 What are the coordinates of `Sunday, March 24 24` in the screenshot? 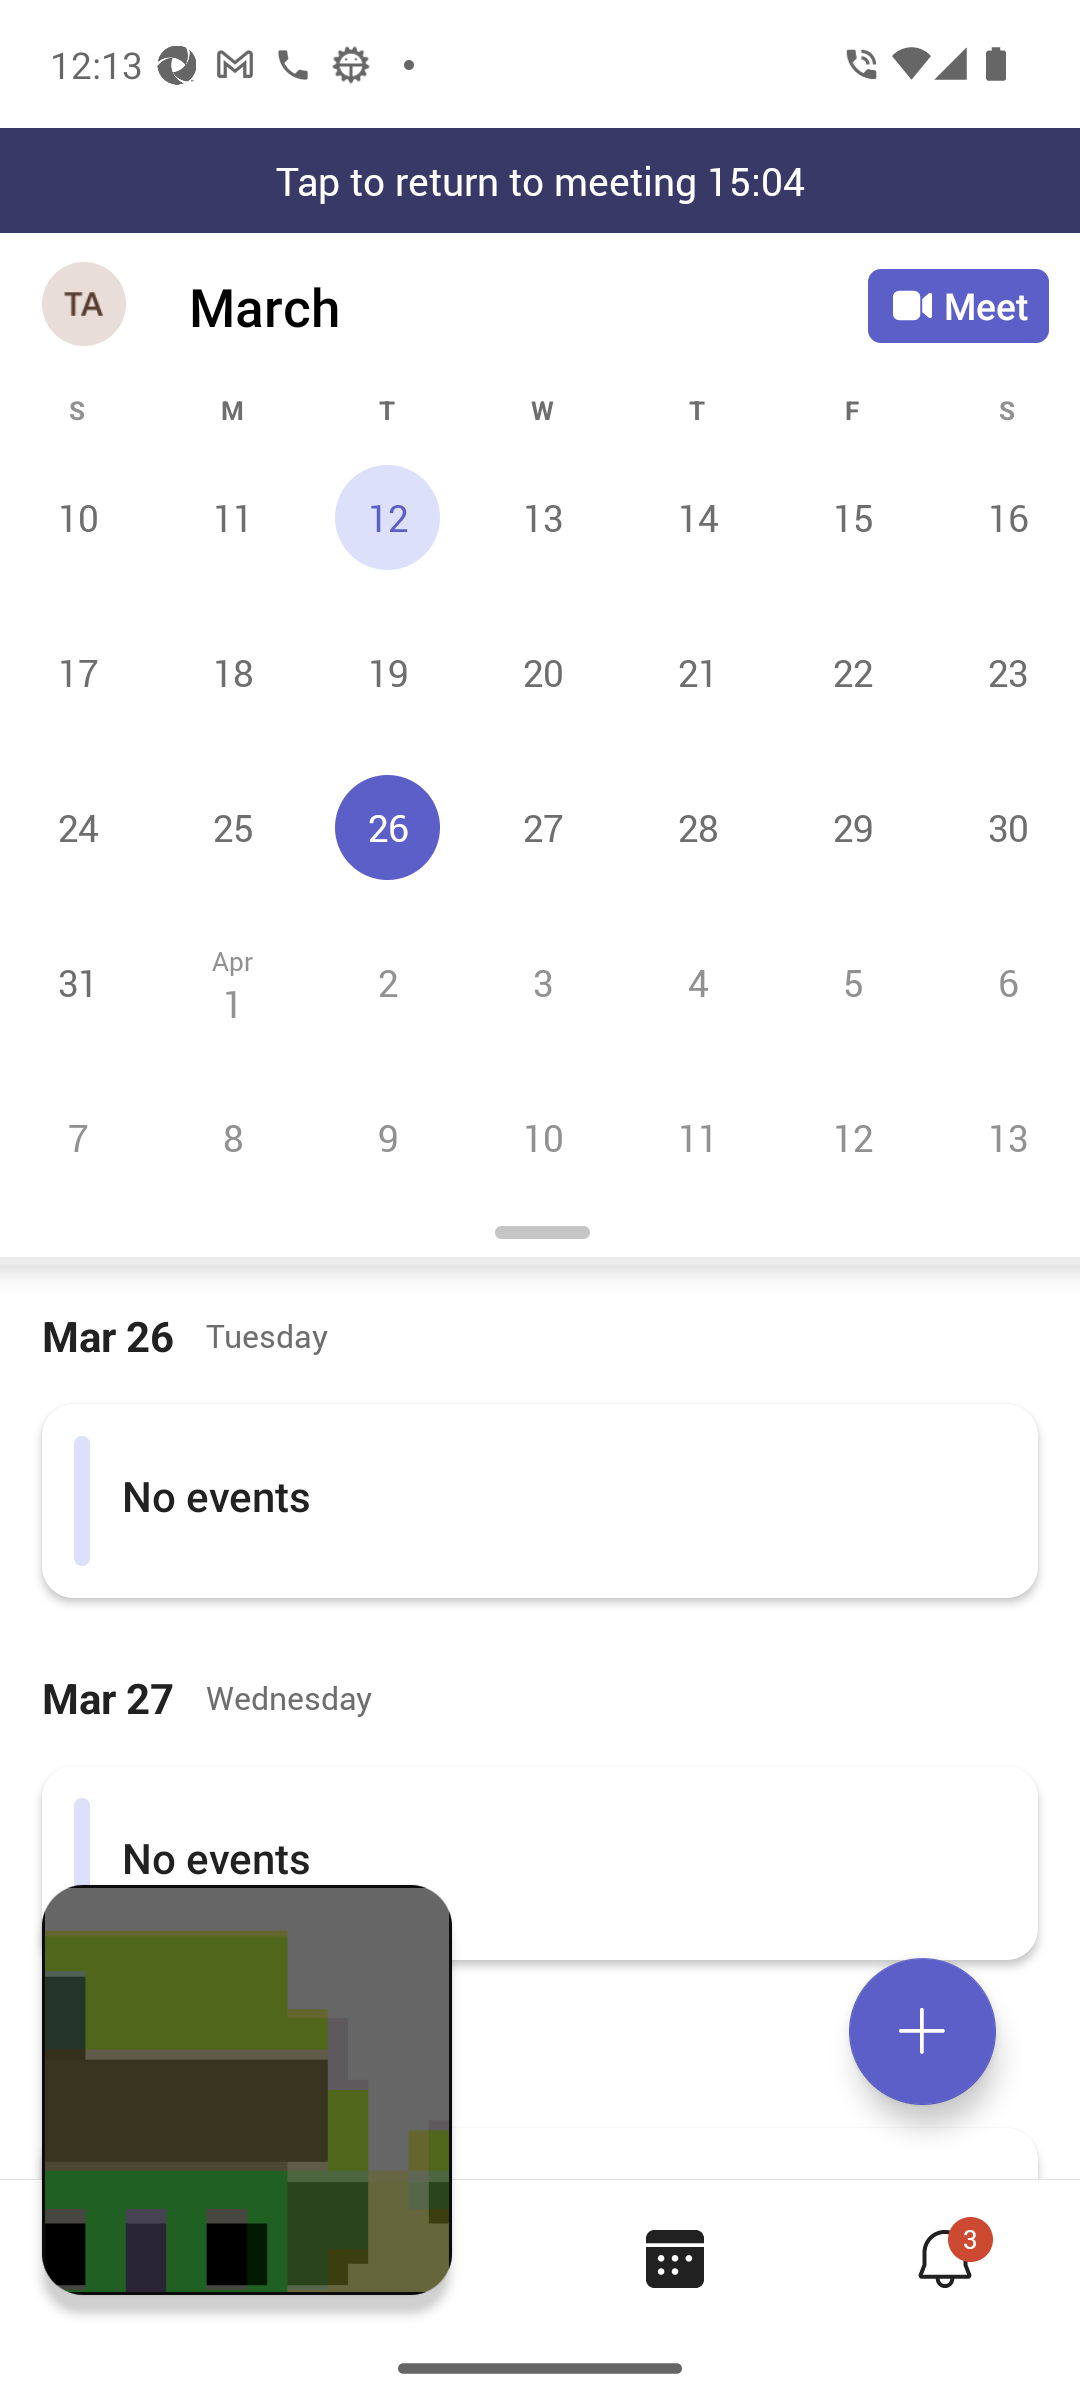 It's located at (78, 826).